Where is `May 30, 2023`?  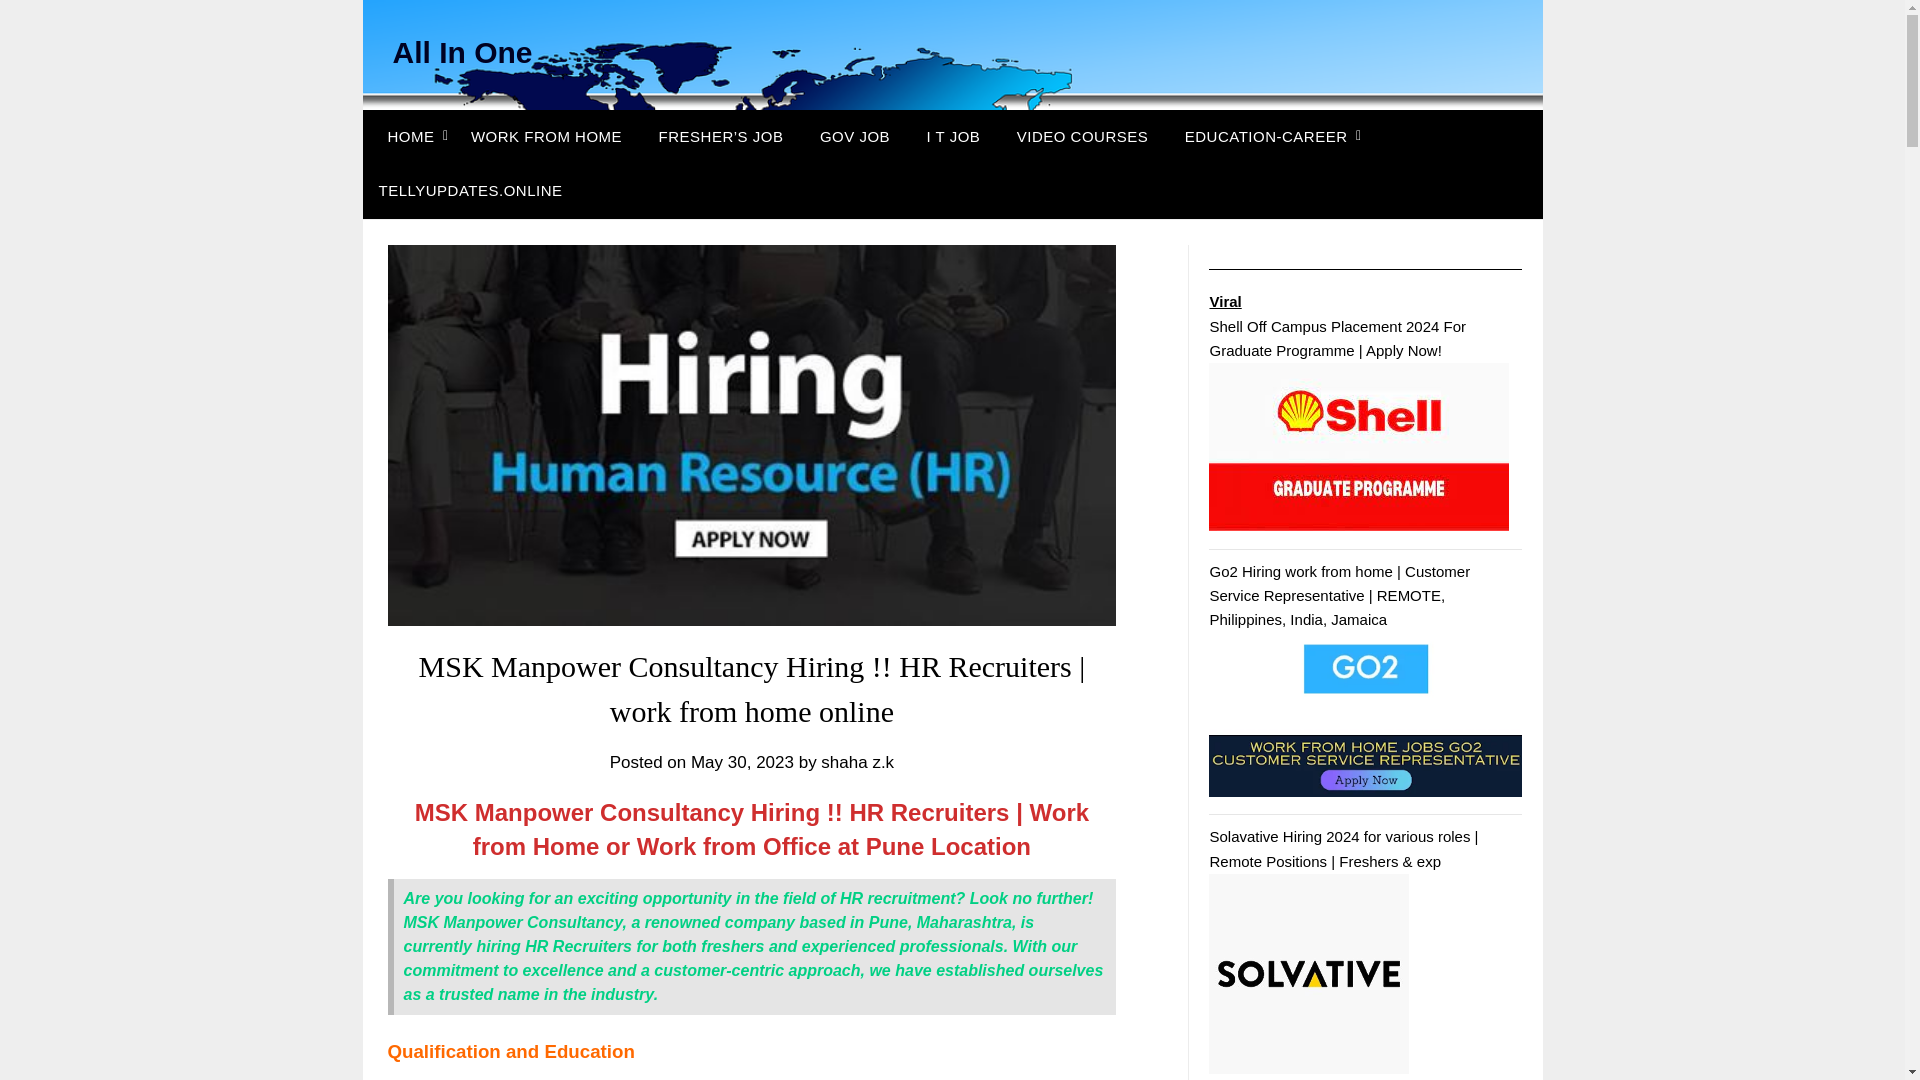 May 30, 2023 is located at coordinates (742, 762).